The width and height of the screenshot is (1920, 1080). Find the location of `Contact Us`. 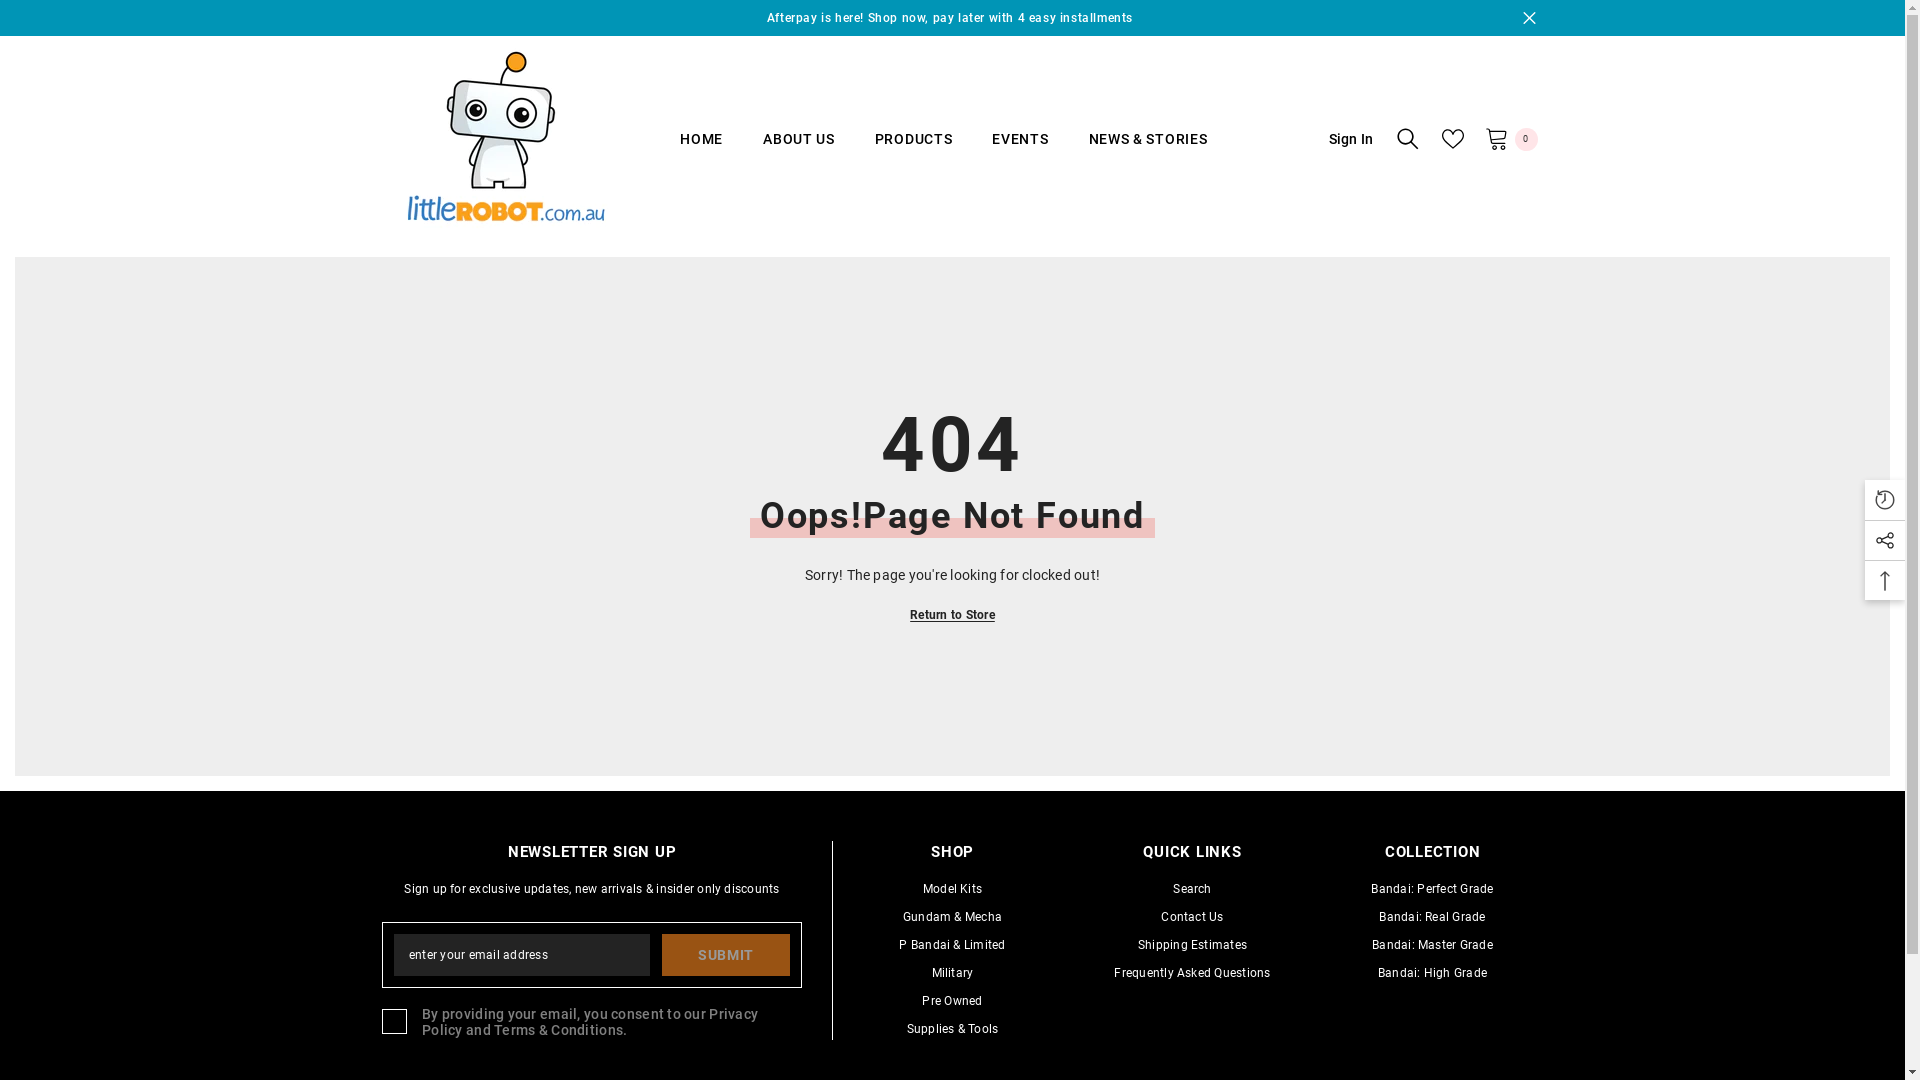

Contact Us is located at coordinates (1192, 917).